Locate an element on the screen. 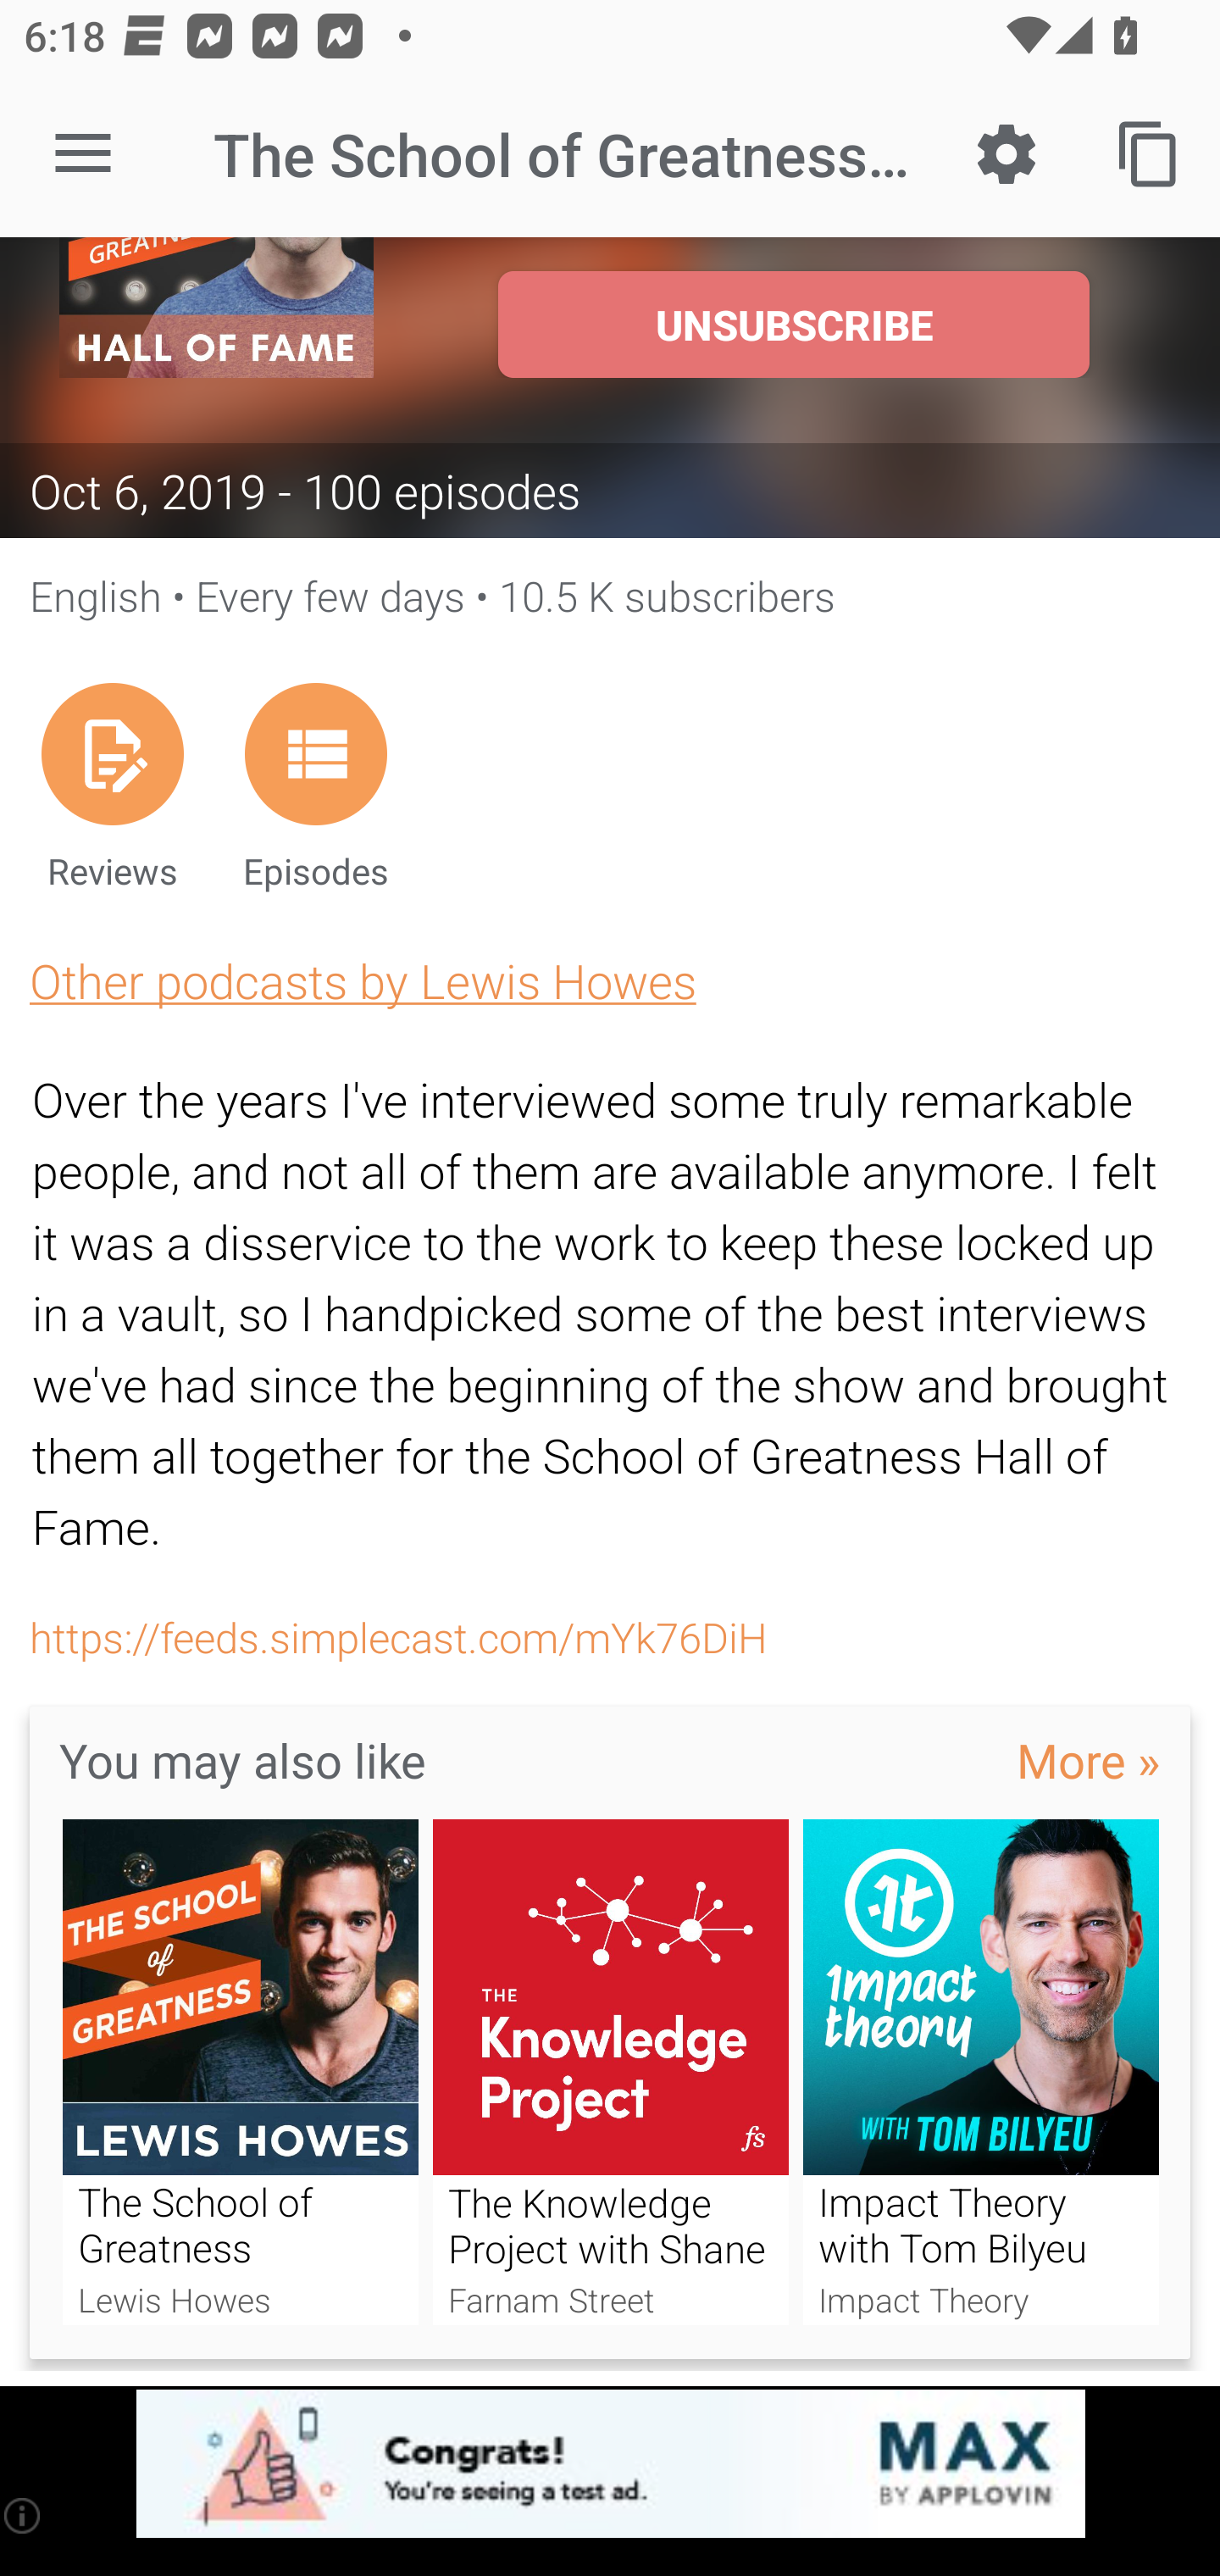 The image size is (1220, 2576). The School of Greatness Lewis Howes is located at coordinates (240, 2073).